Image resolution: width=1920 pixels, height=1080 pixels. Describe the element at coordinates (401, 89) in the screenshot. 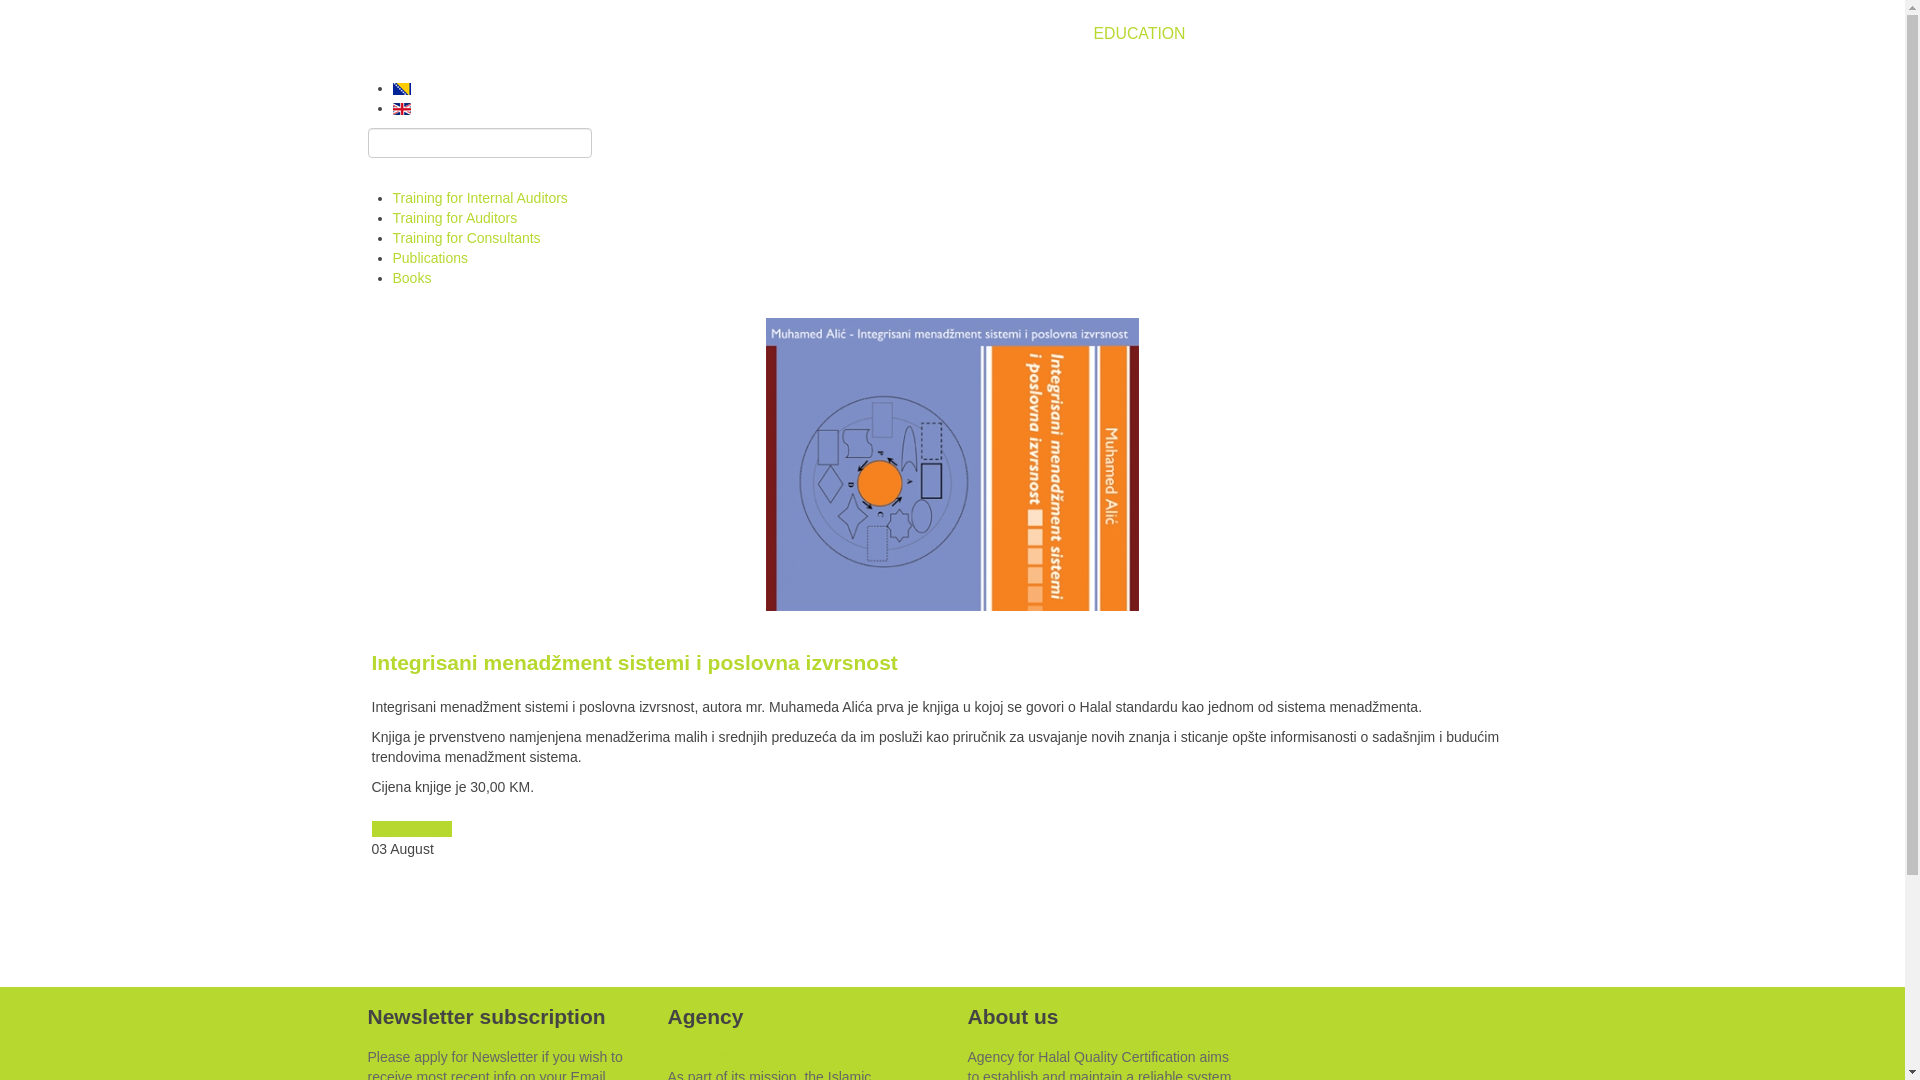

I see `Bosanski (BA)` at that location.